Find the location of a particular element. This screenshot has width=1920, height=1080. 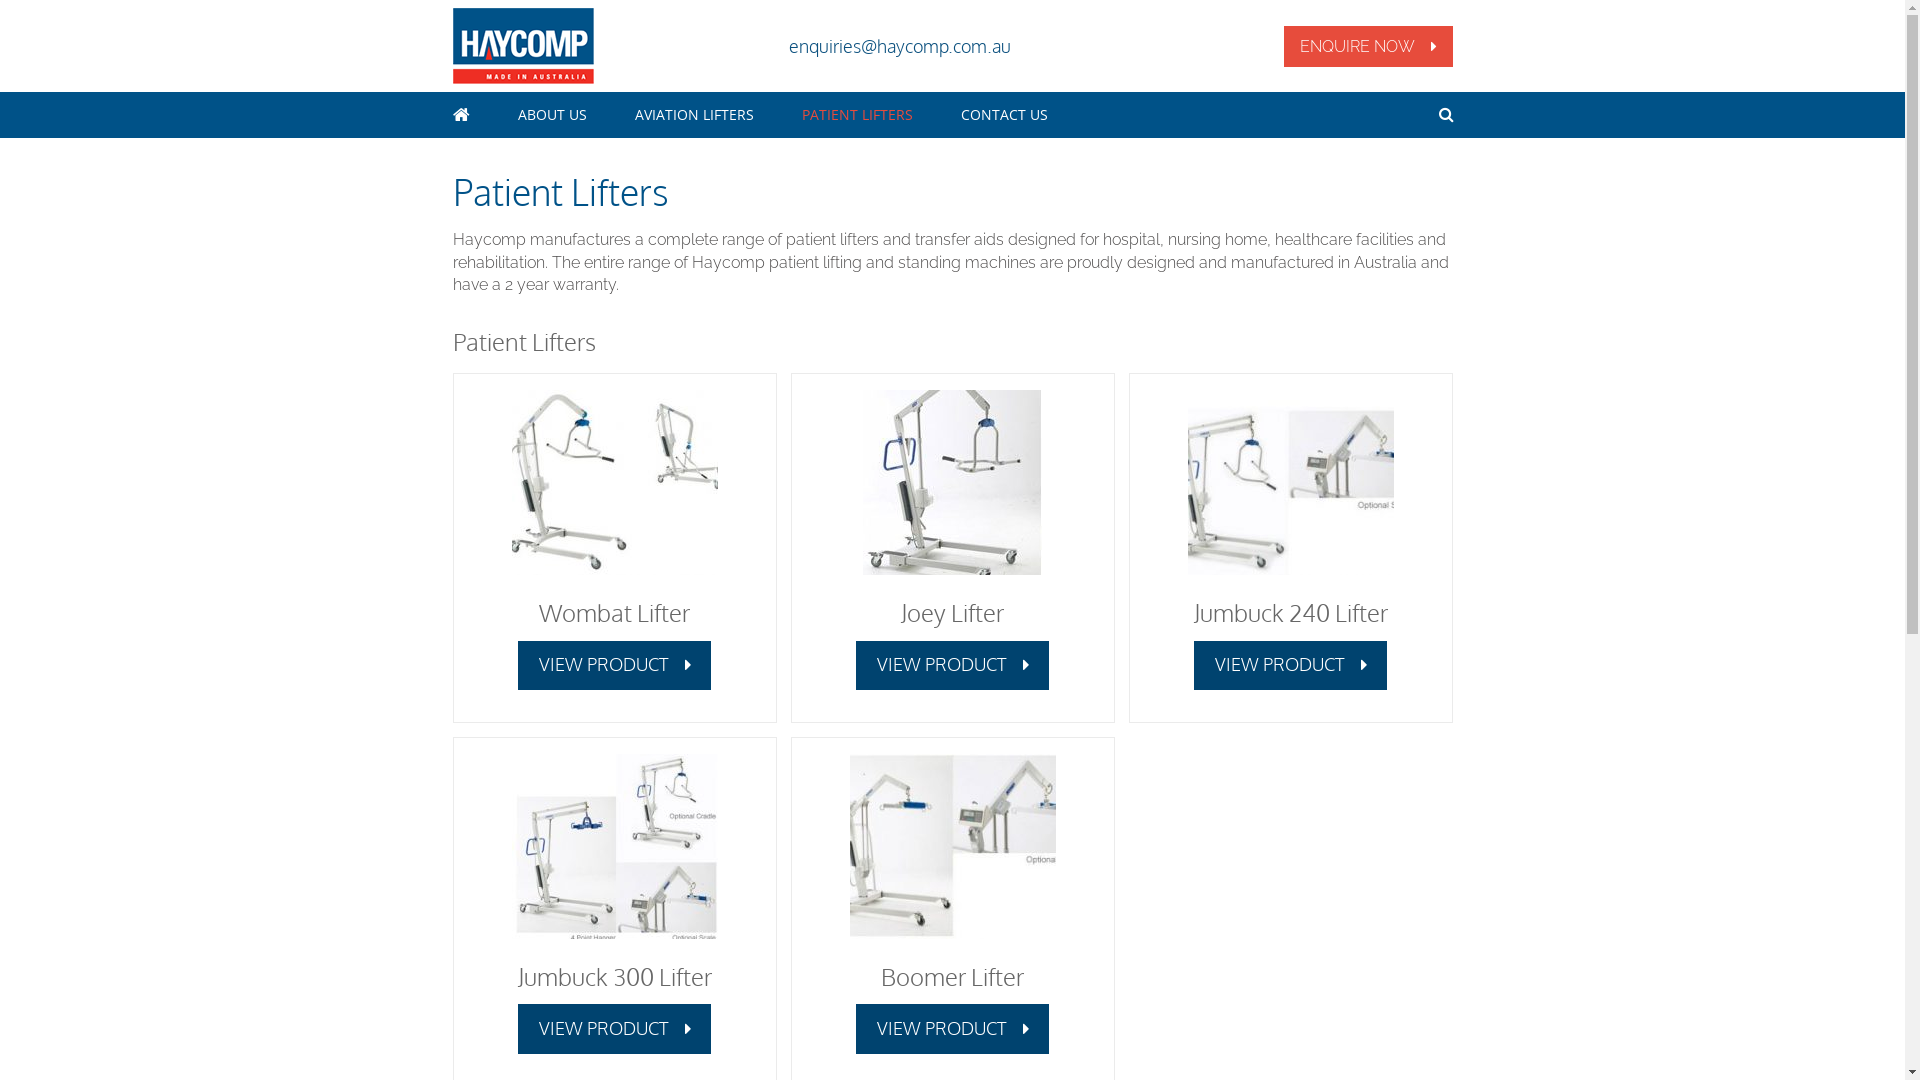

ABOUT US is located at coordinates (552, 115).